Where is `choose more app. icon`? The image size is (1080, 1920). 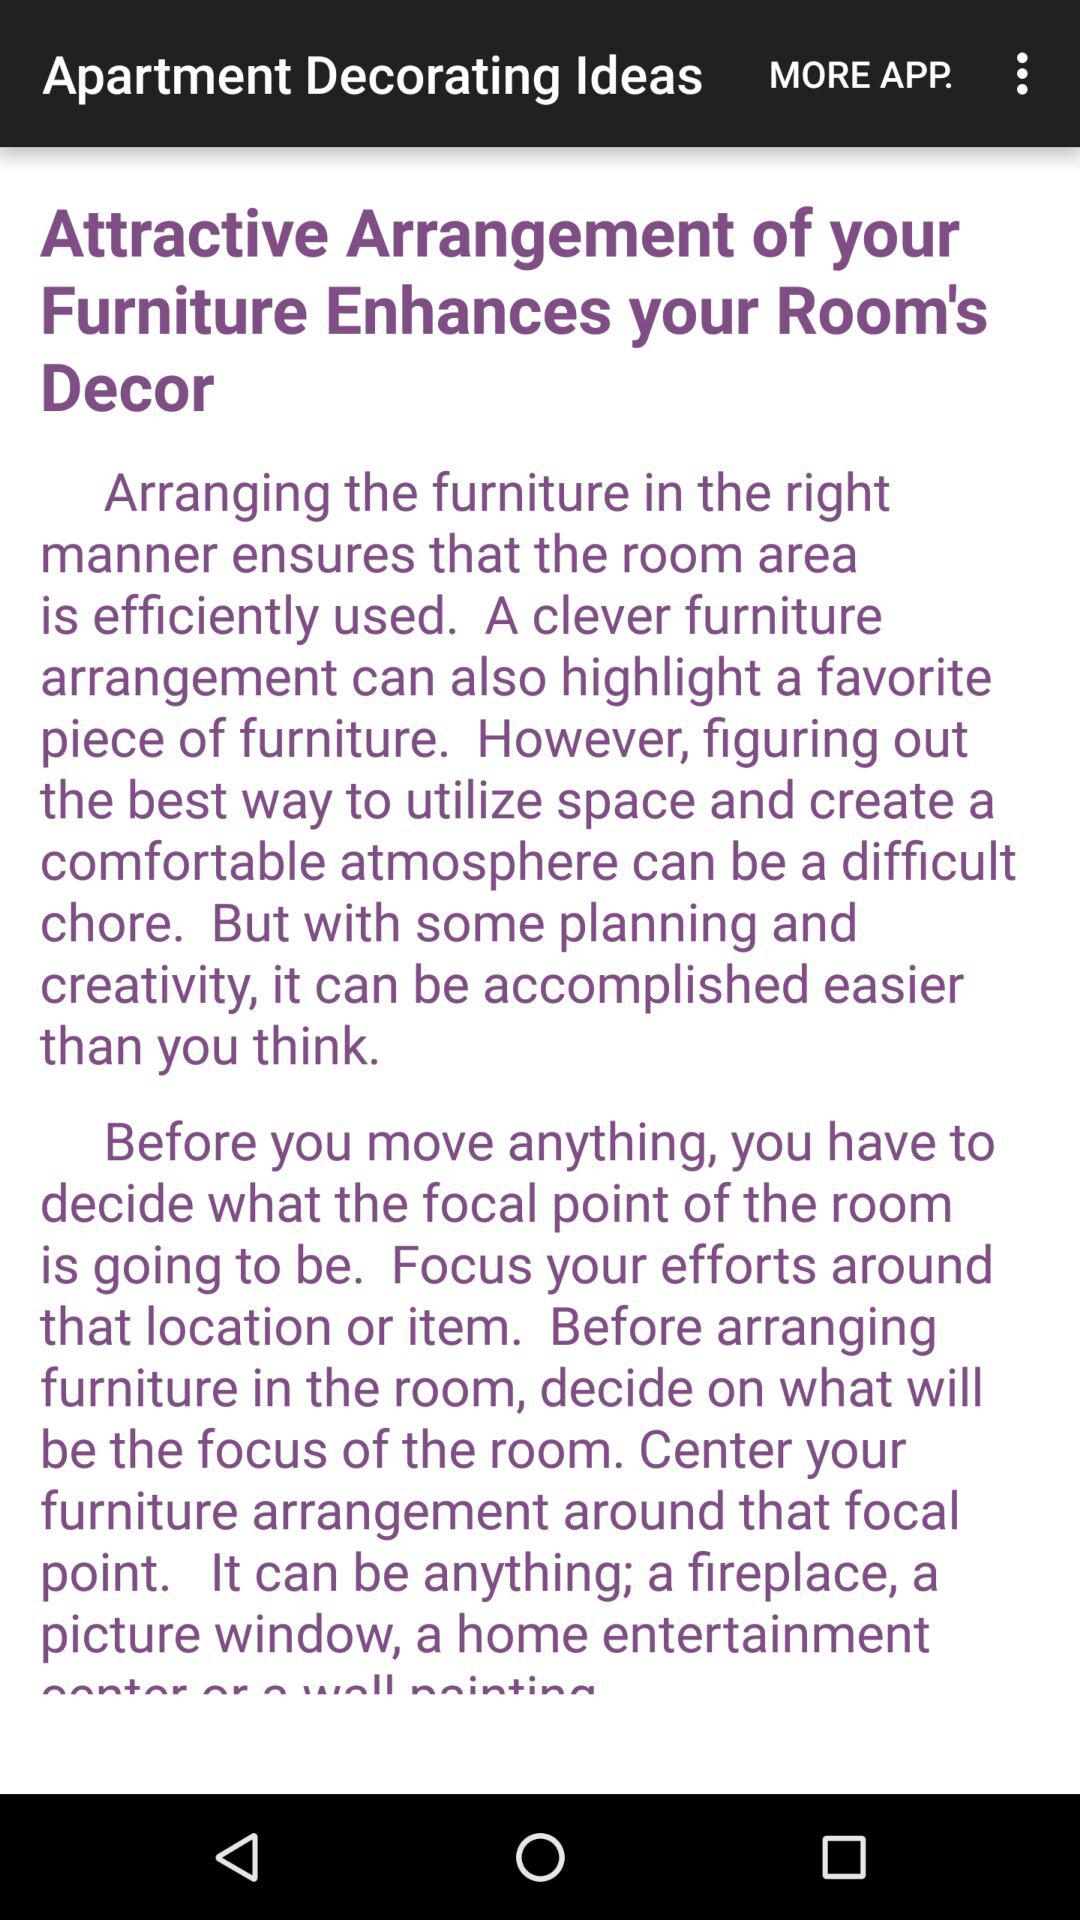 choose more app. icon is located at coordinates (861, 73).